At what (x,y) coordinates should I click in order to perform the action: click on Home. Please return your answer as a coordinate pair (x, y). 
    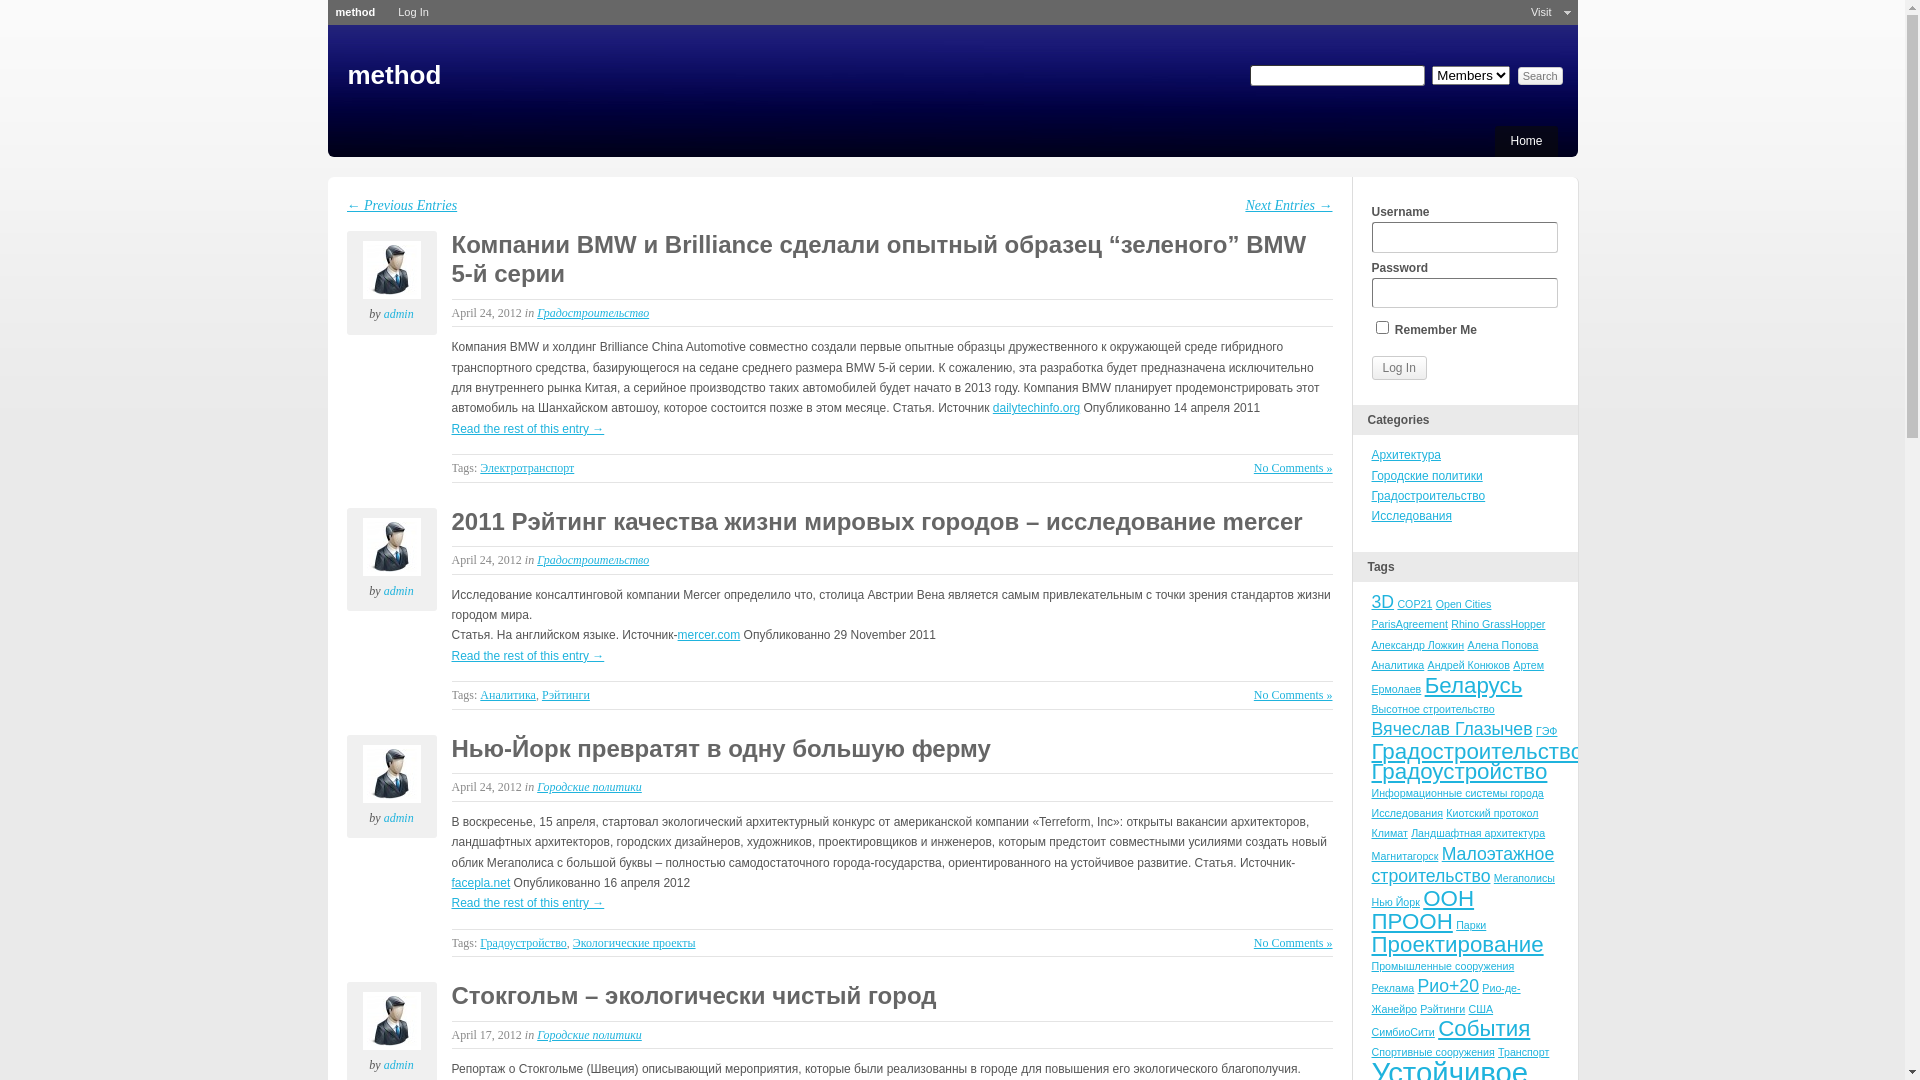
    Looking at the image, I should click on (1526, 140).